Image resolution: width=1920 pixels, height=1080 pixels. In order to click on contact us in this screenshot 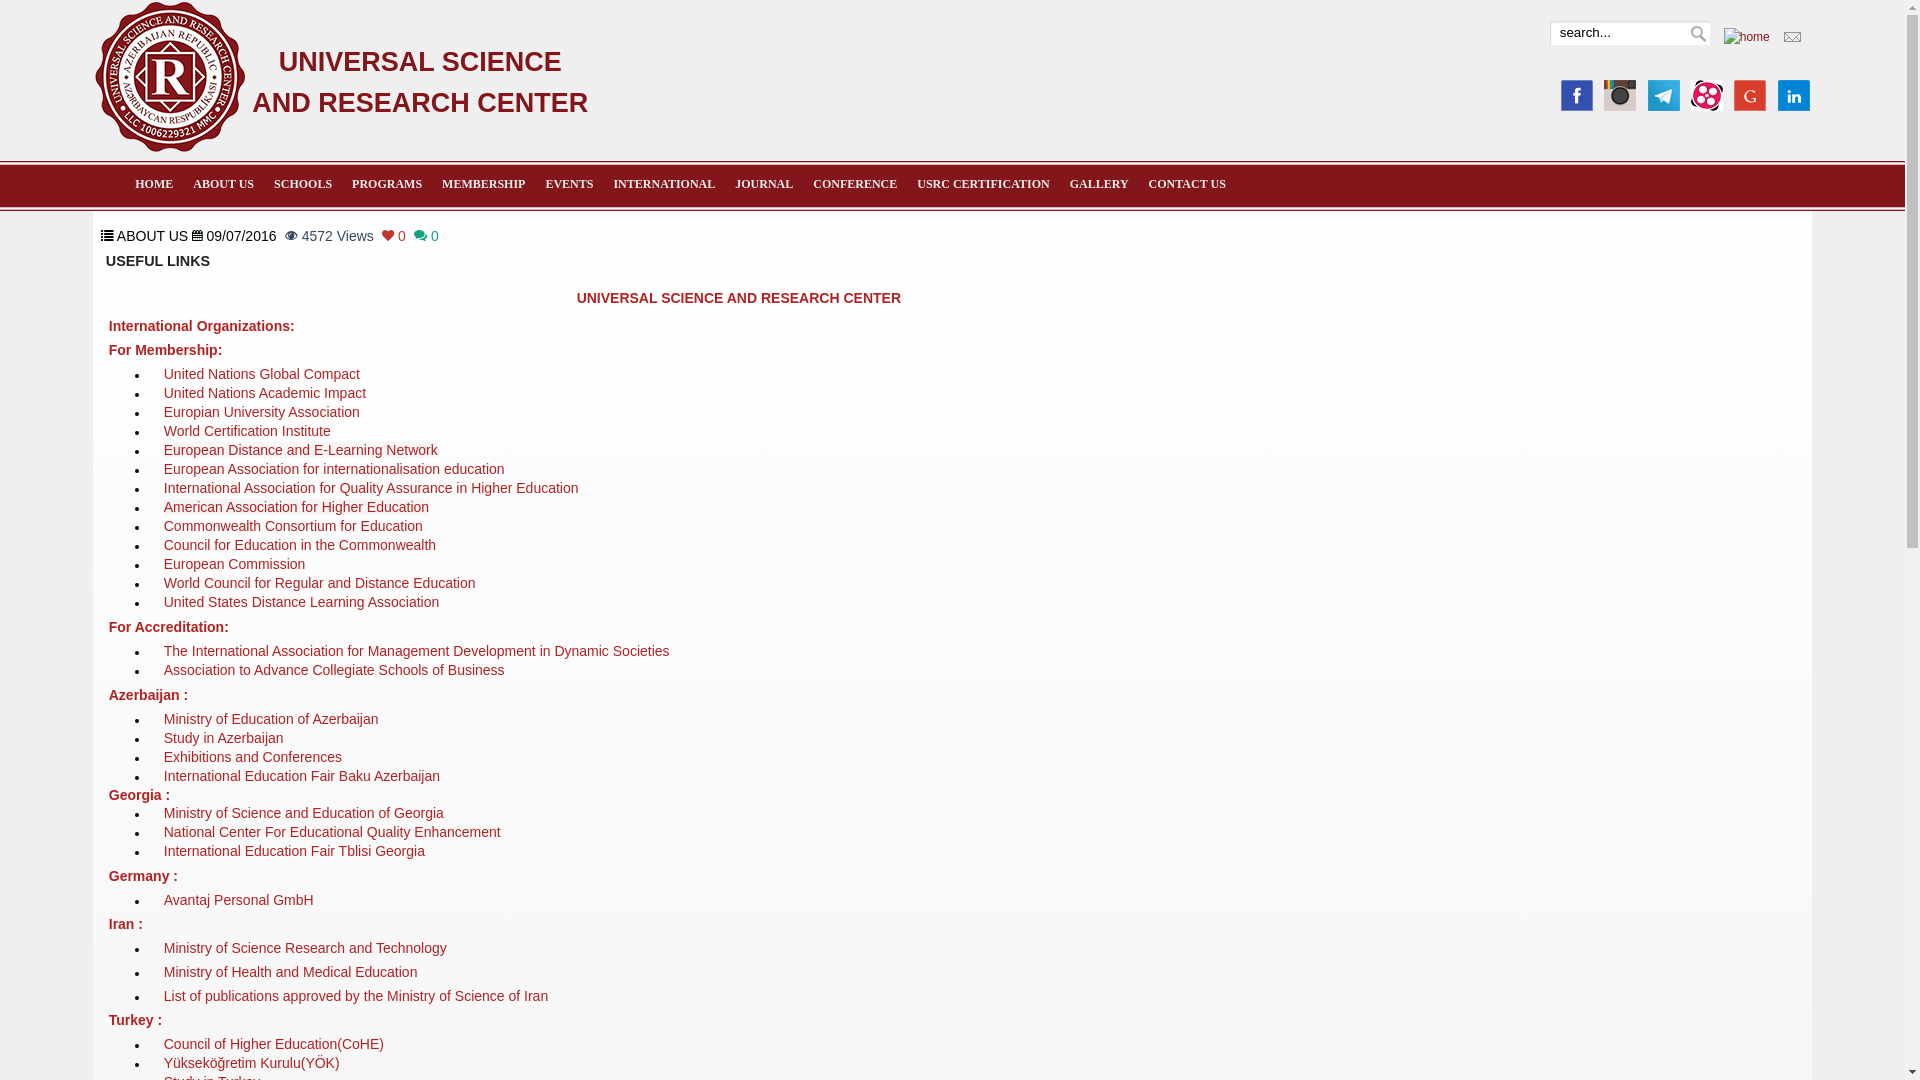, I will do `click(1792, 40)`.